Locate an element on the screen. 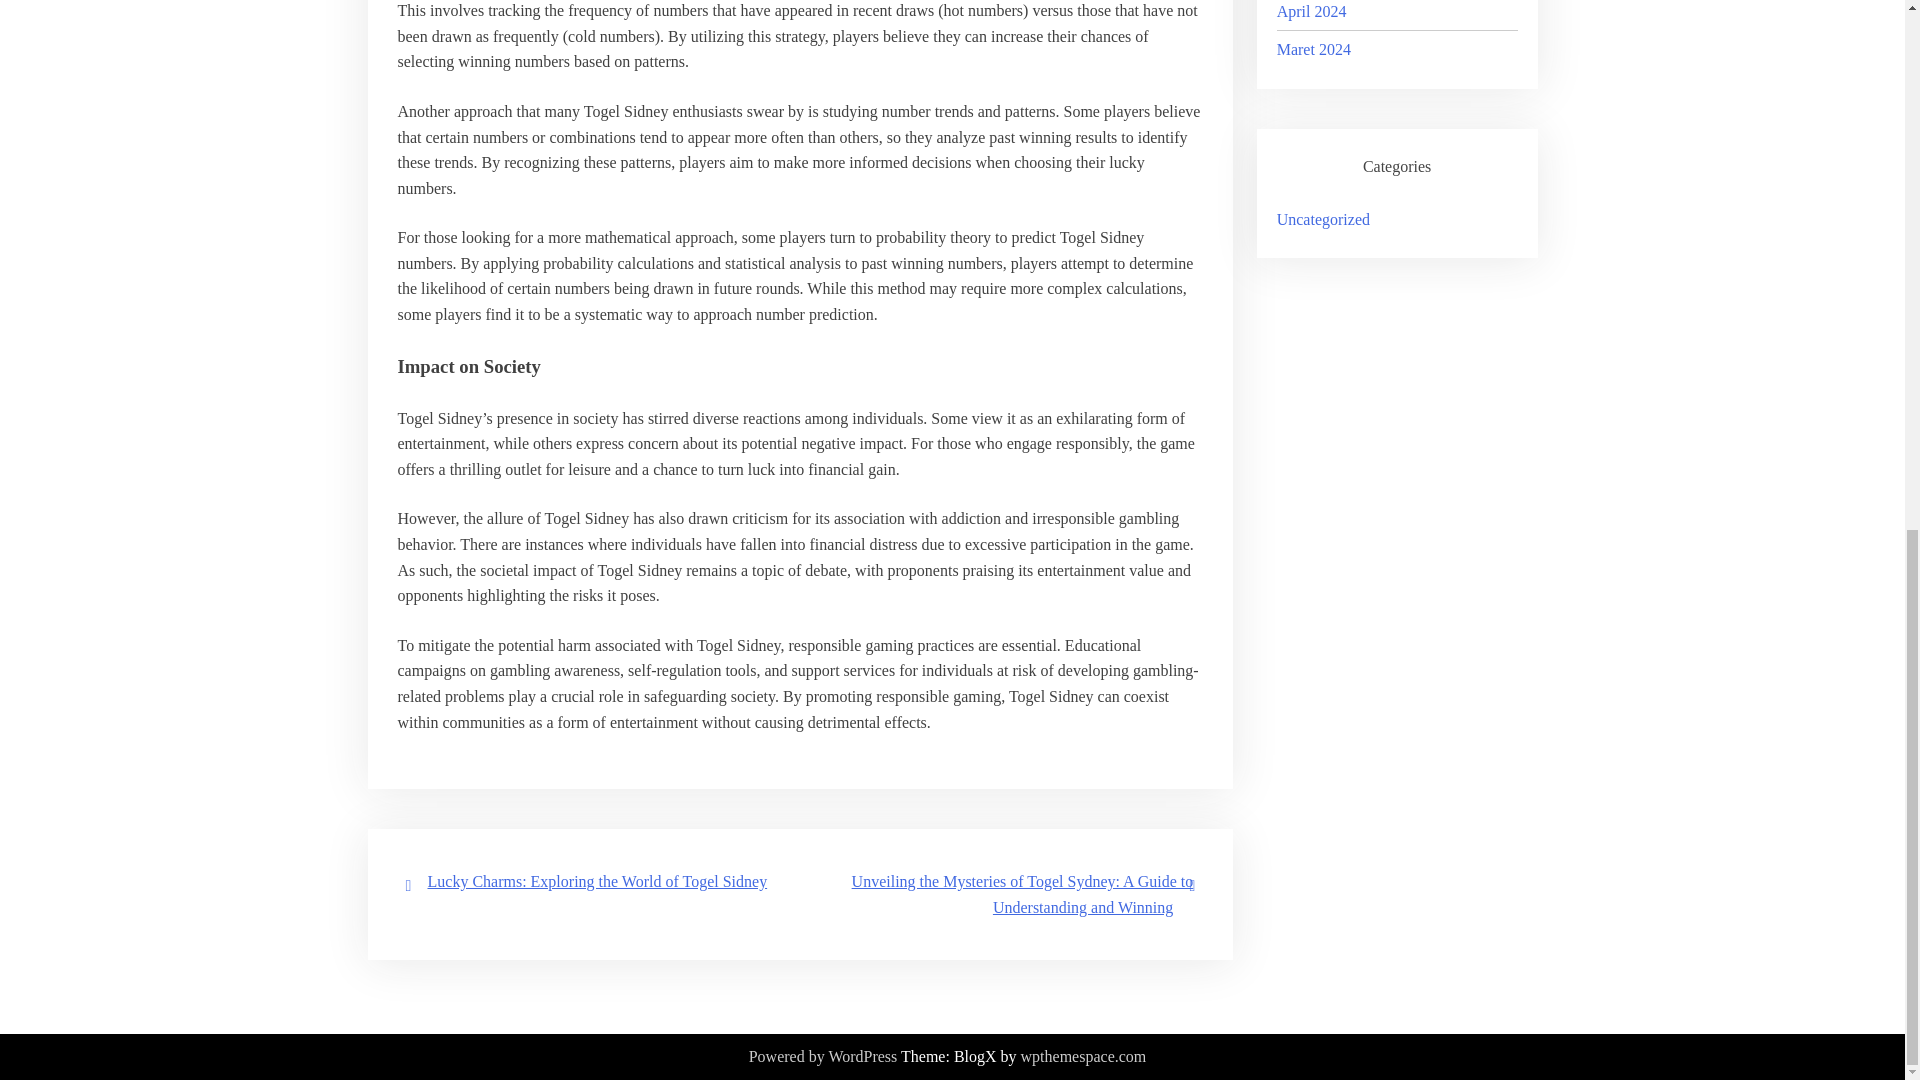  Maret 2024 is located at coordinates (1314, 50).